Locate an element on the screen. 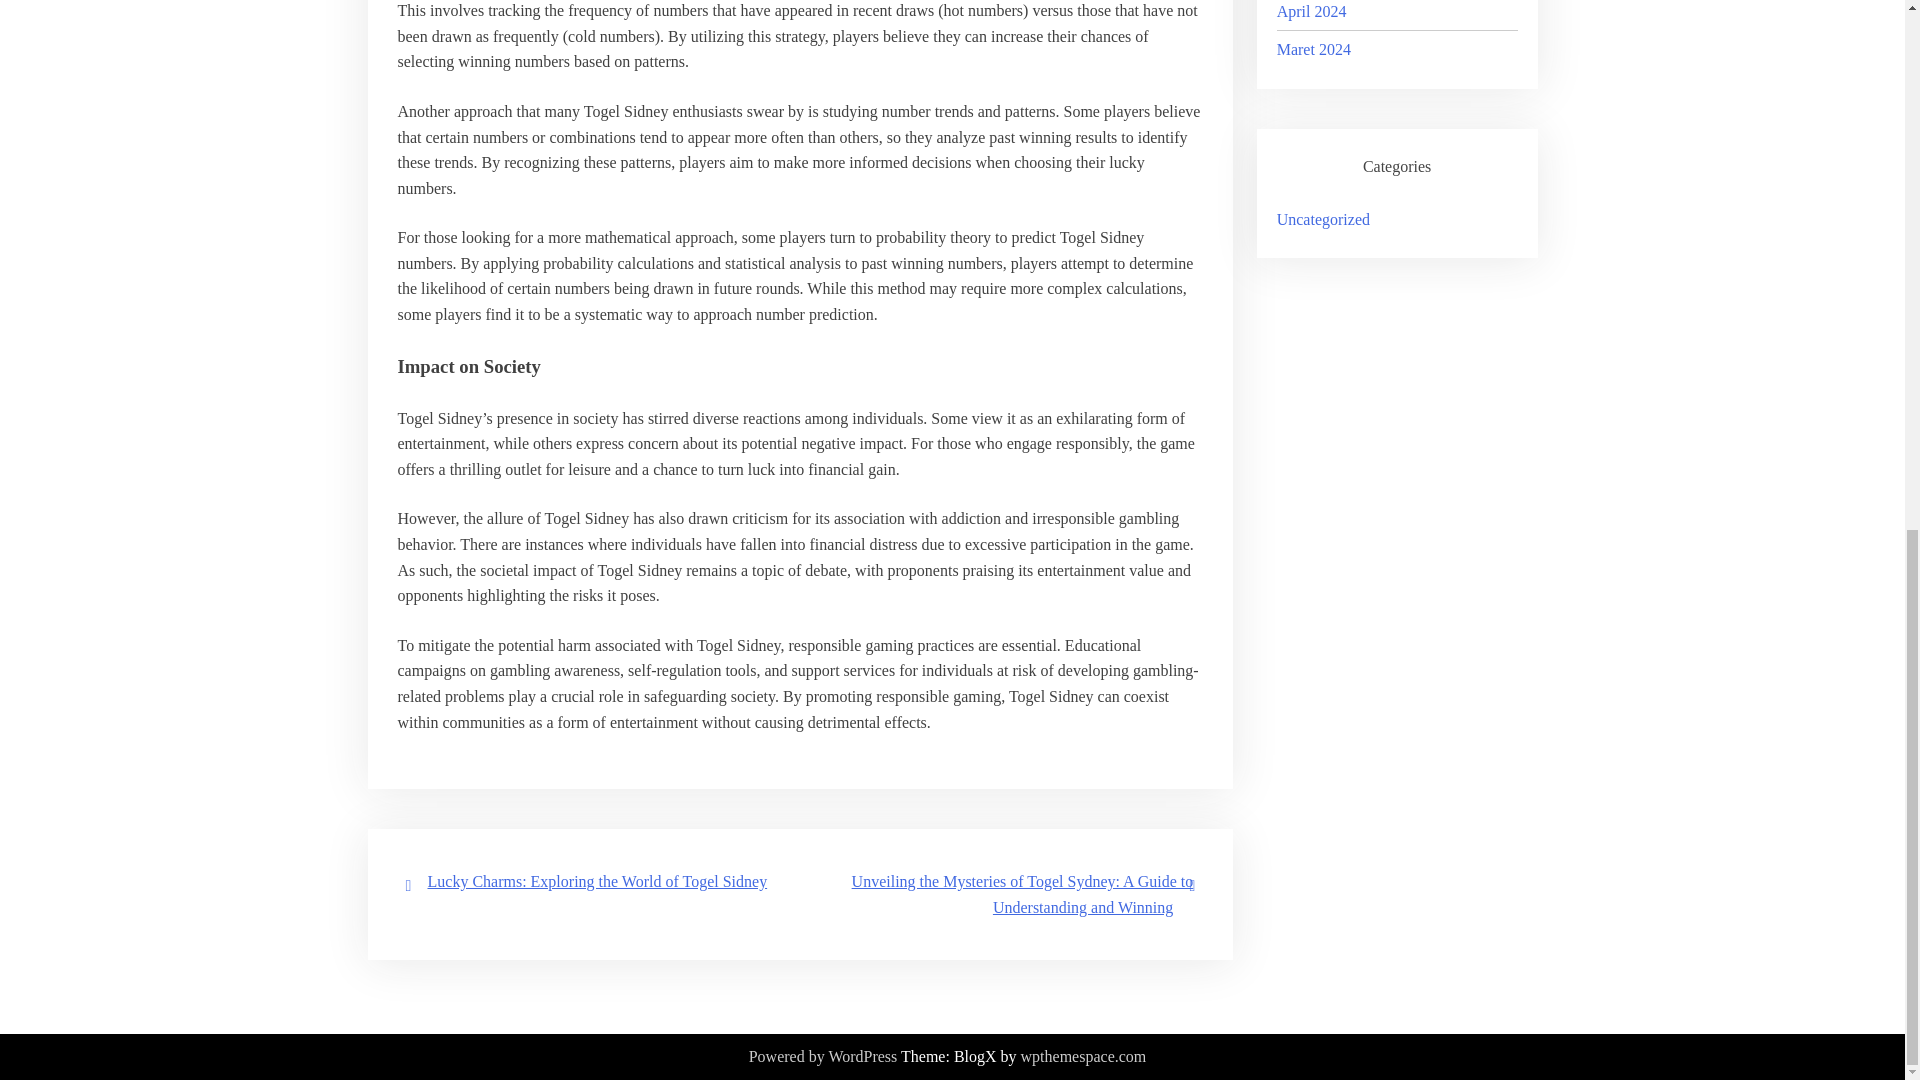  Maret 2024 is located at coordinates (1314, 50).